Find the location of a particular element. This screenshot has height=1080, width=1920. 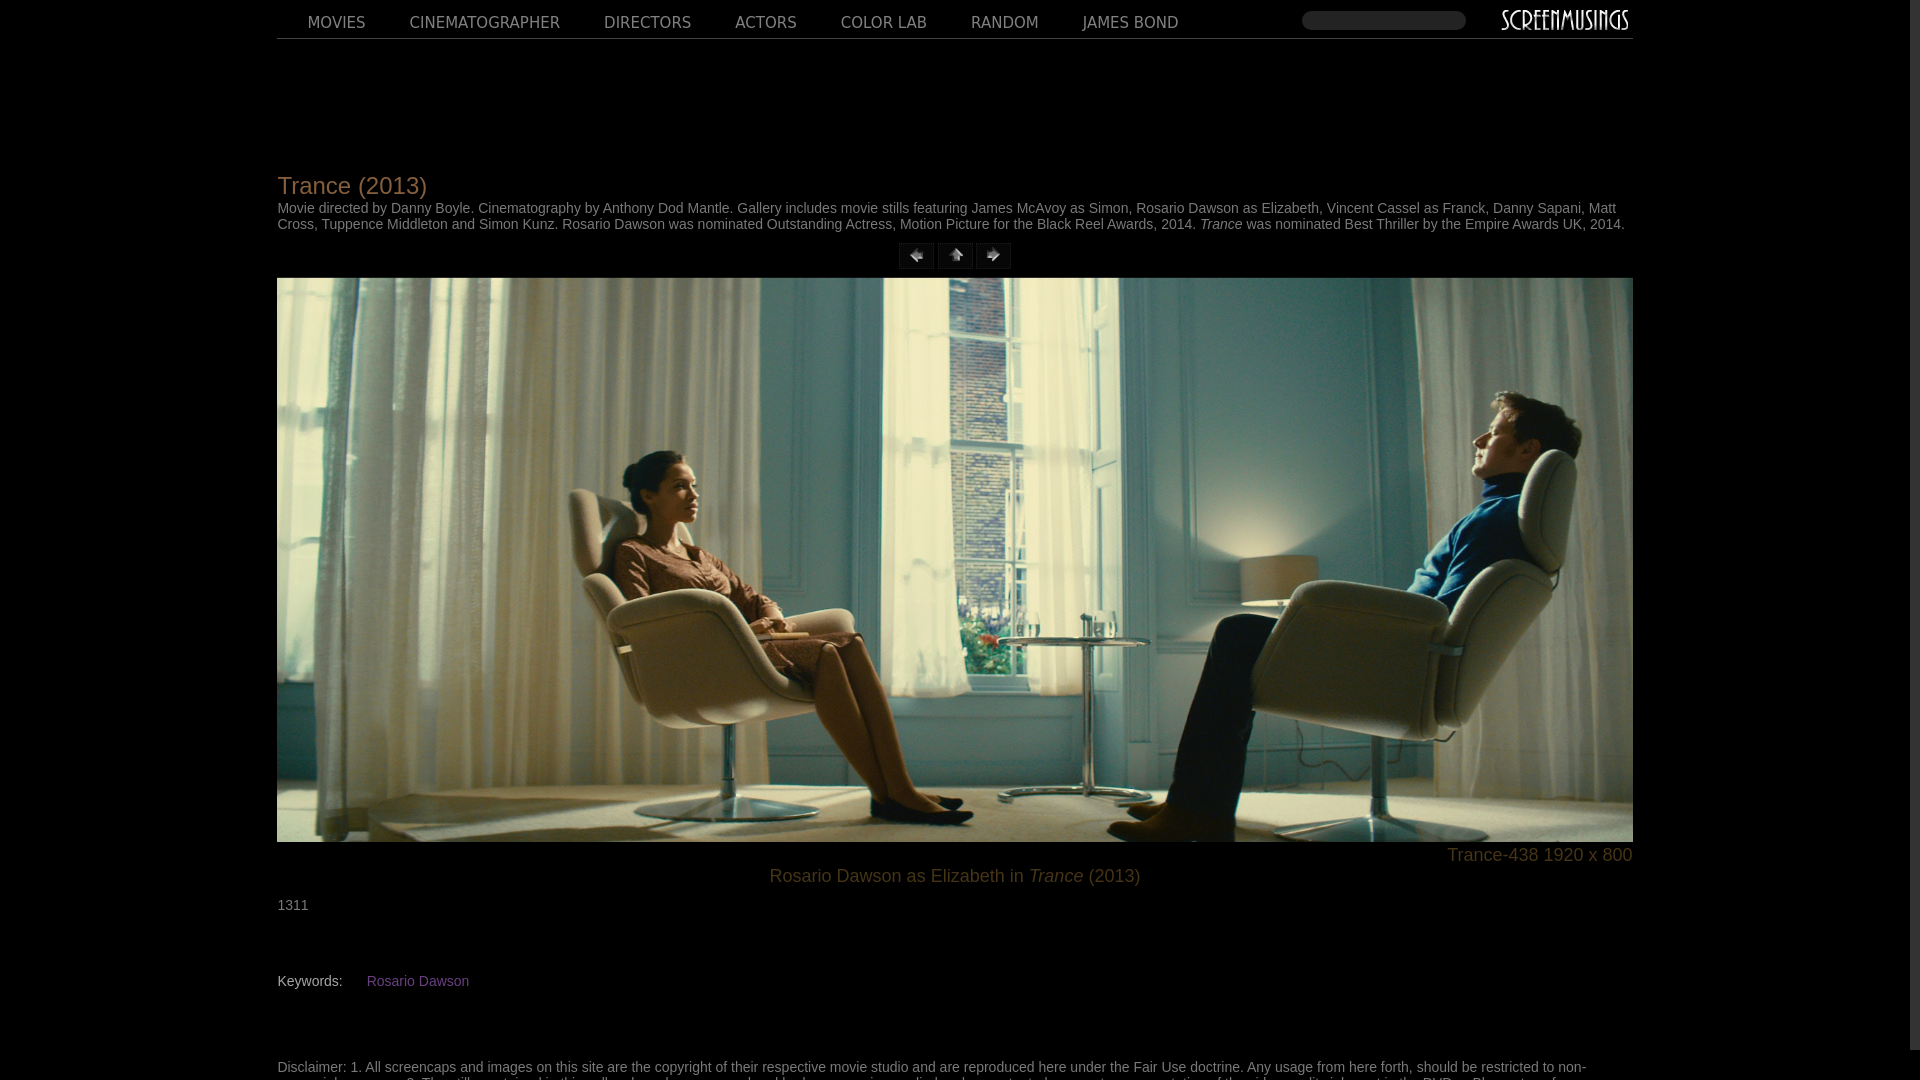

MOVIES is located at coordinates (320, 16).